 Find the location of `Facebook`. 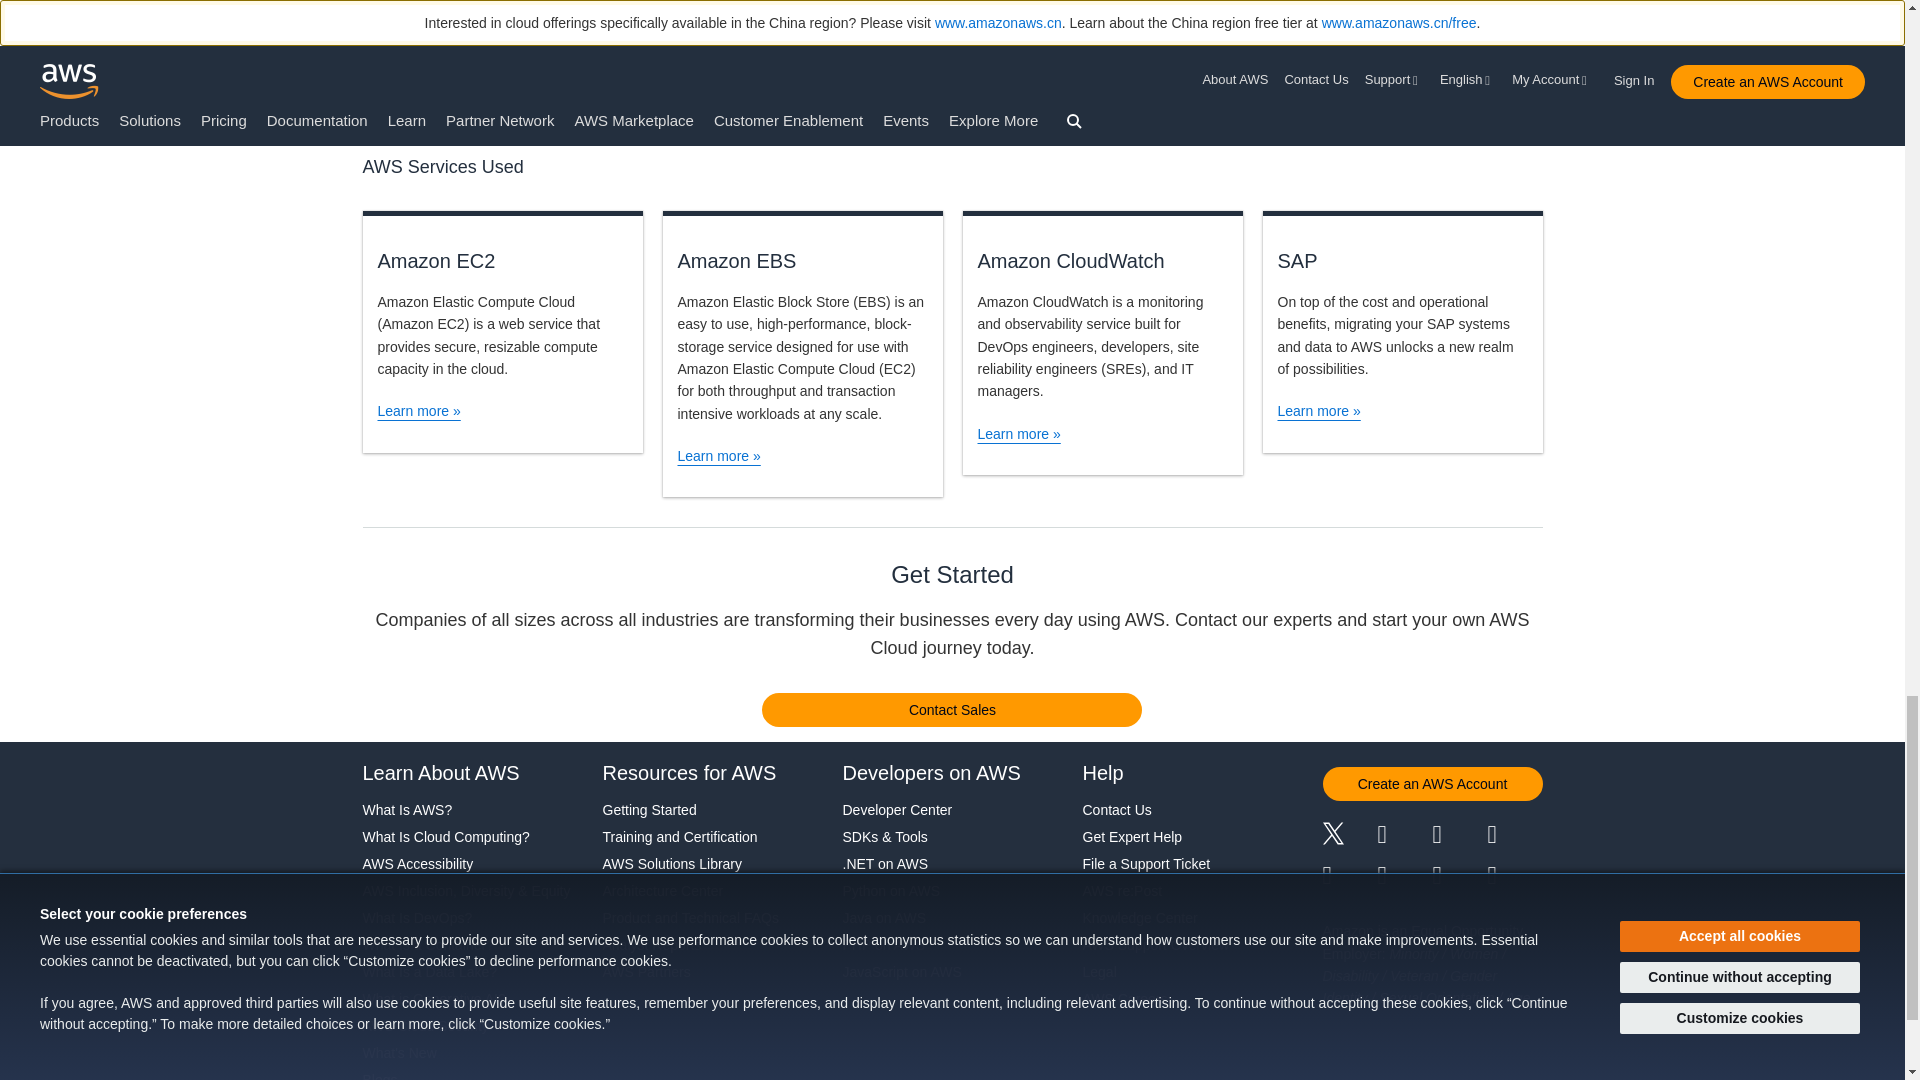

Facebook is located at coordinates (1405, 836).